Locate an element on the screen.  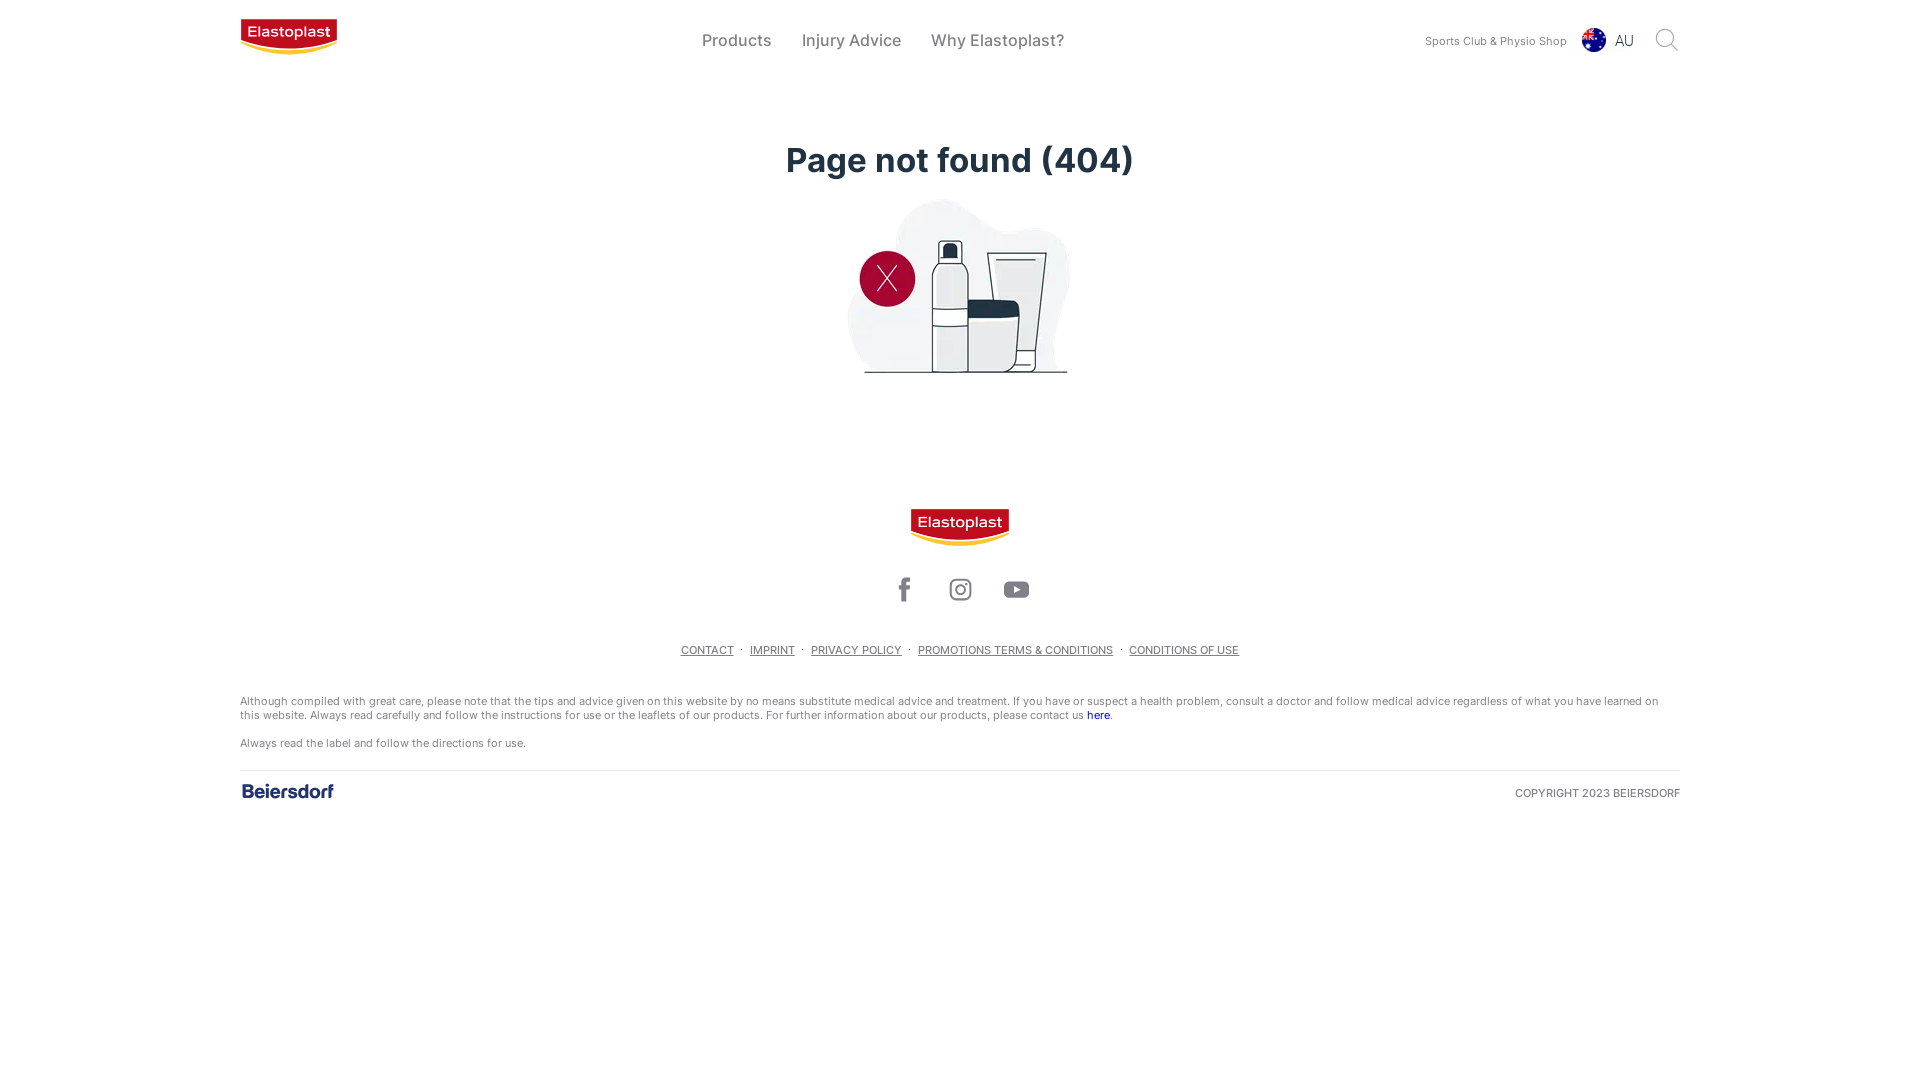
here is located at coordinates (1098, 715).